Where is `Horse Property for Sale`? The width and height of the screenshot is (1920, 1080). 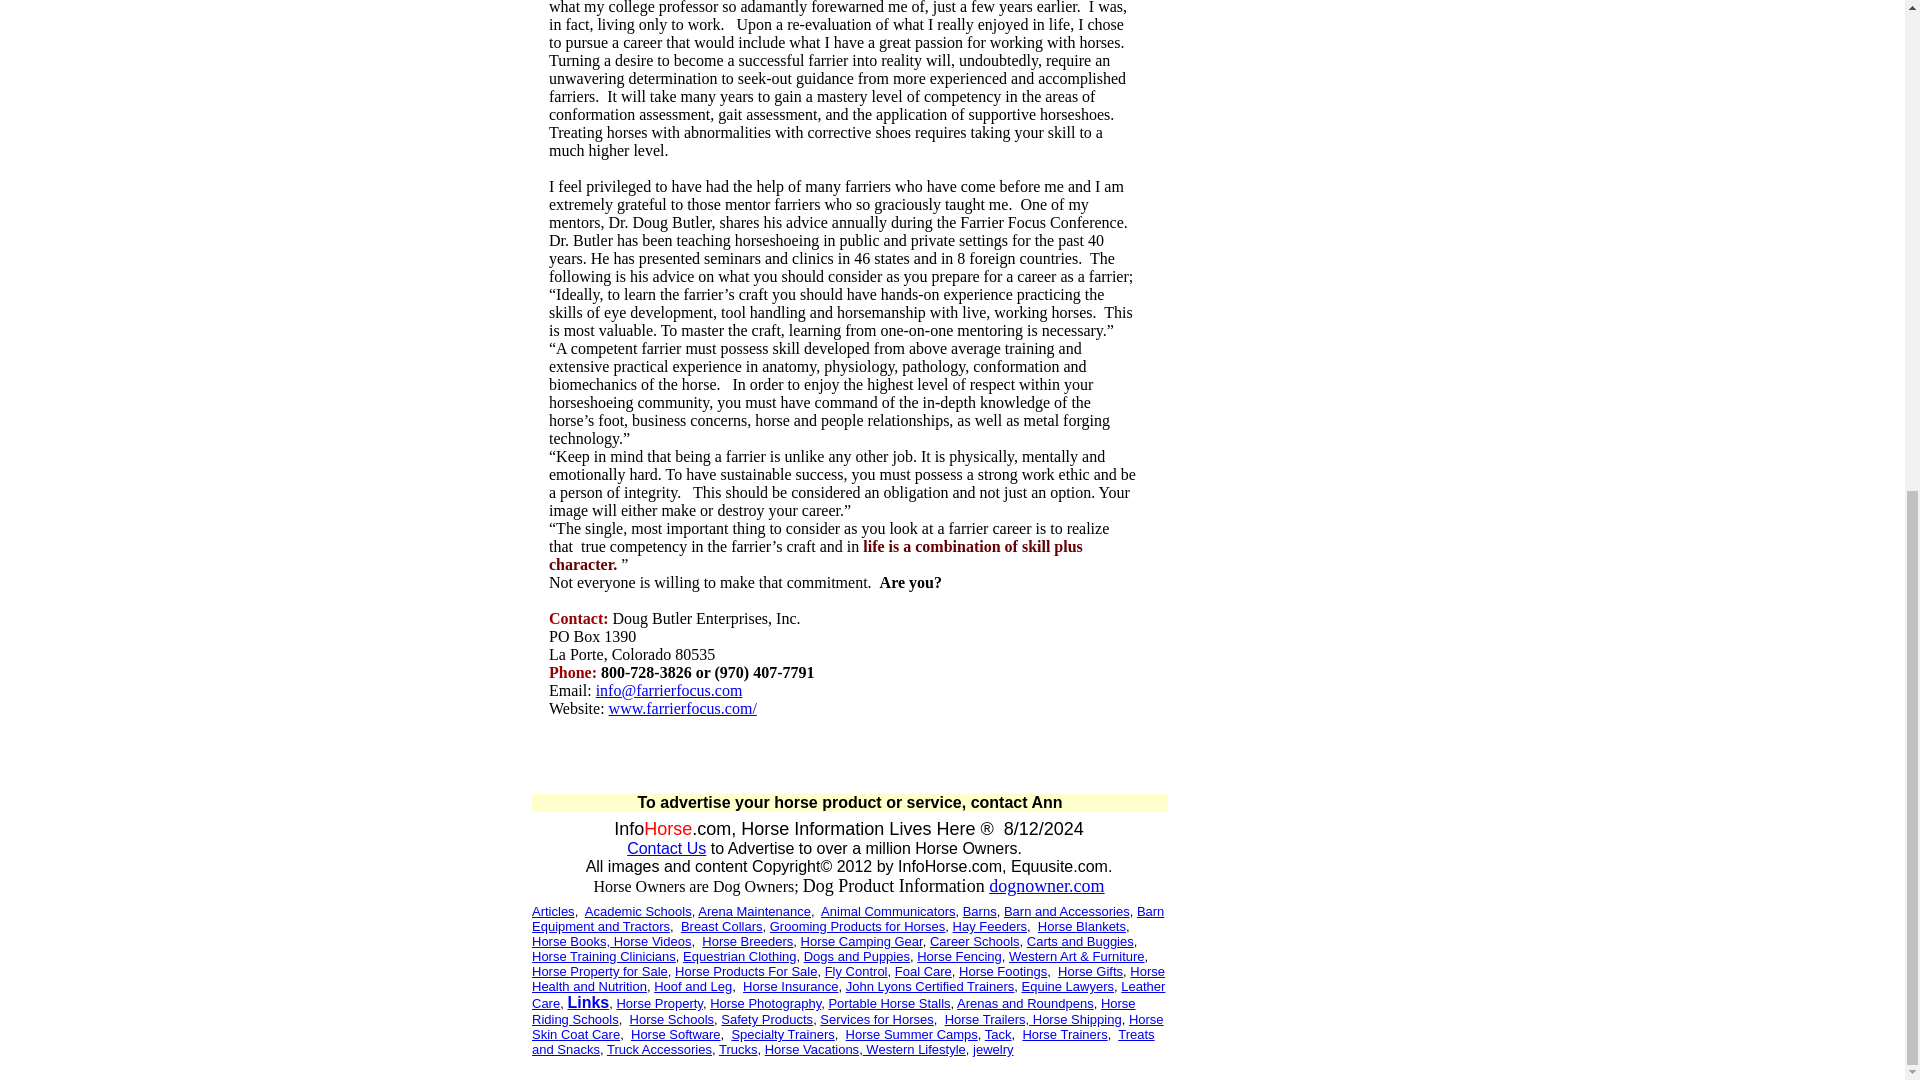 Horse Property for Sale is located at coordinates (600, 970).